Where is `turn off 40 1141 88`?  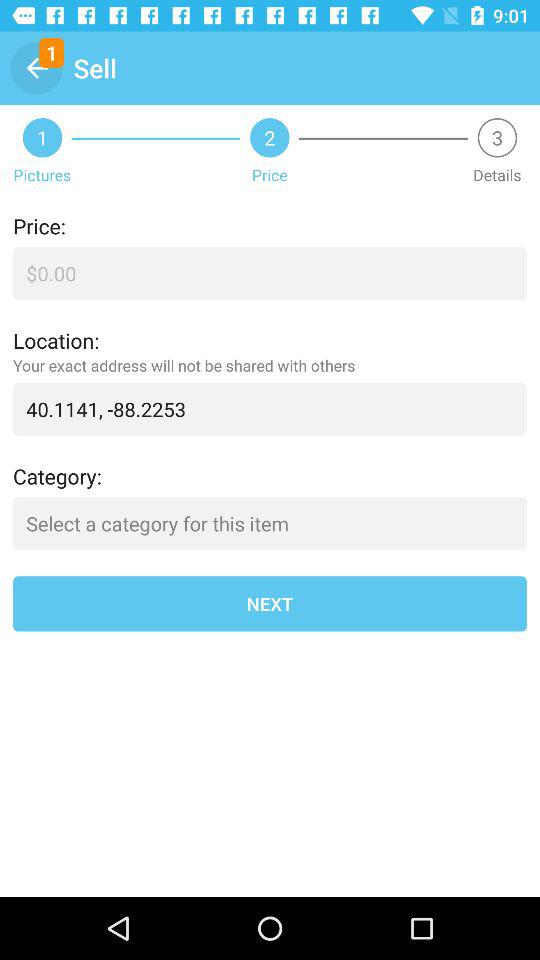 turn off 40 1141 88 is located at coordinates (270, 408).